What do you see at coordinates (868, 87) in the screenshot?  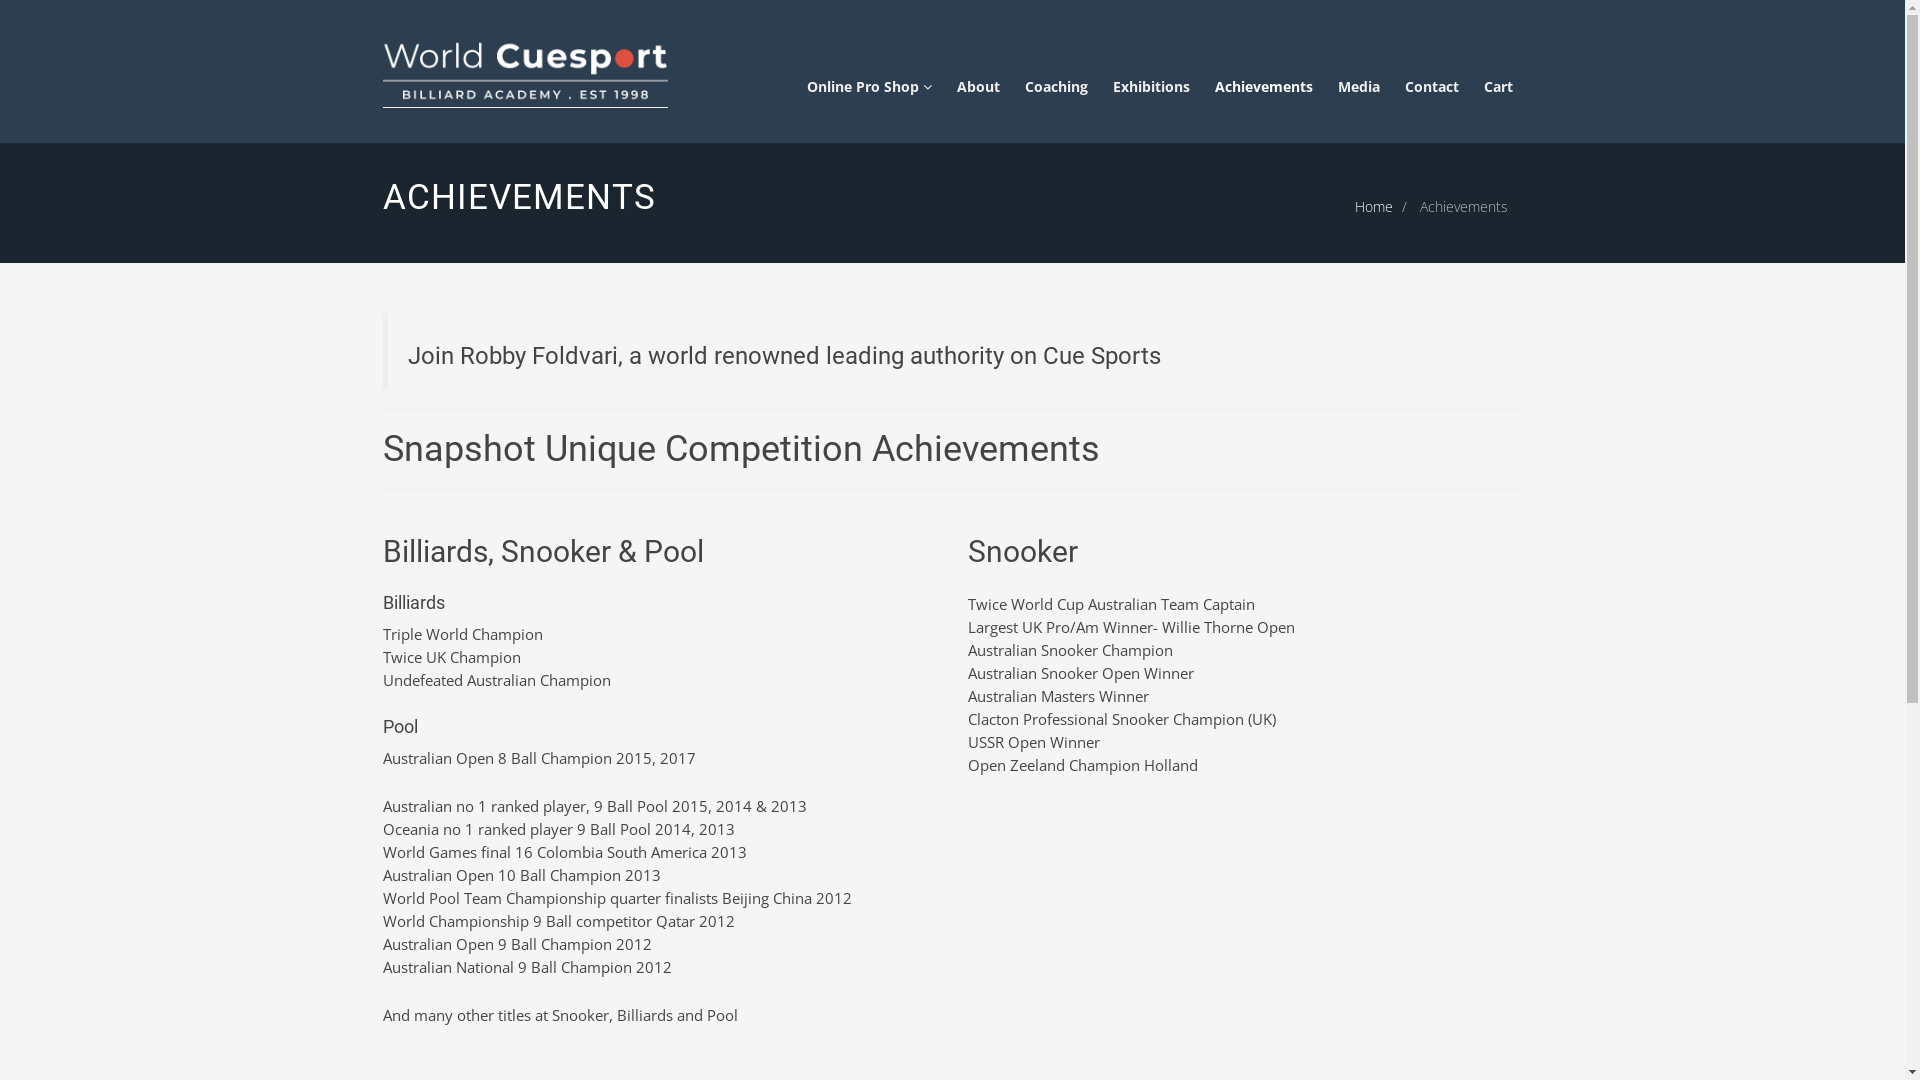 I see `Online Pro Shop` at bounding box center [868, 87].